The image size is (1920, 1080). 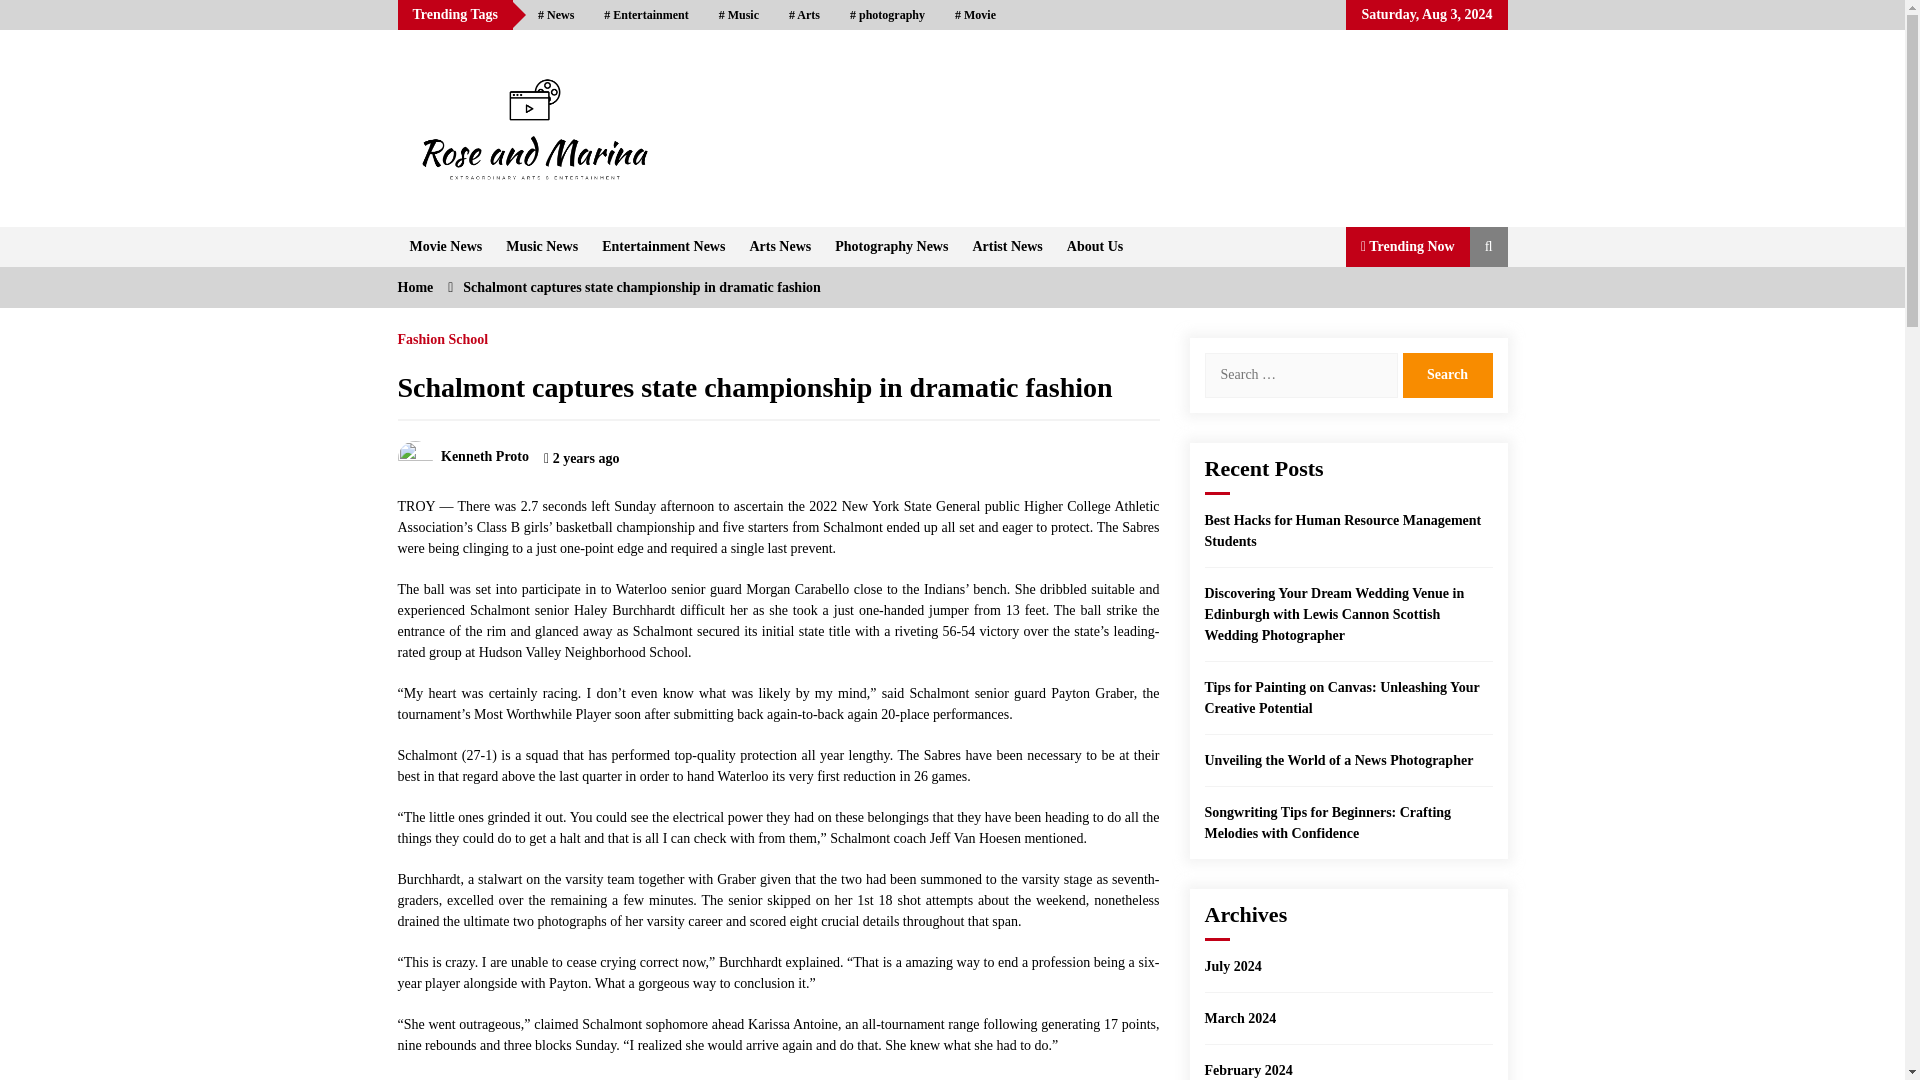 What do you see at coordinates (556, 15) in the screenshot?
I see `News` at bounding box center [556, 15].